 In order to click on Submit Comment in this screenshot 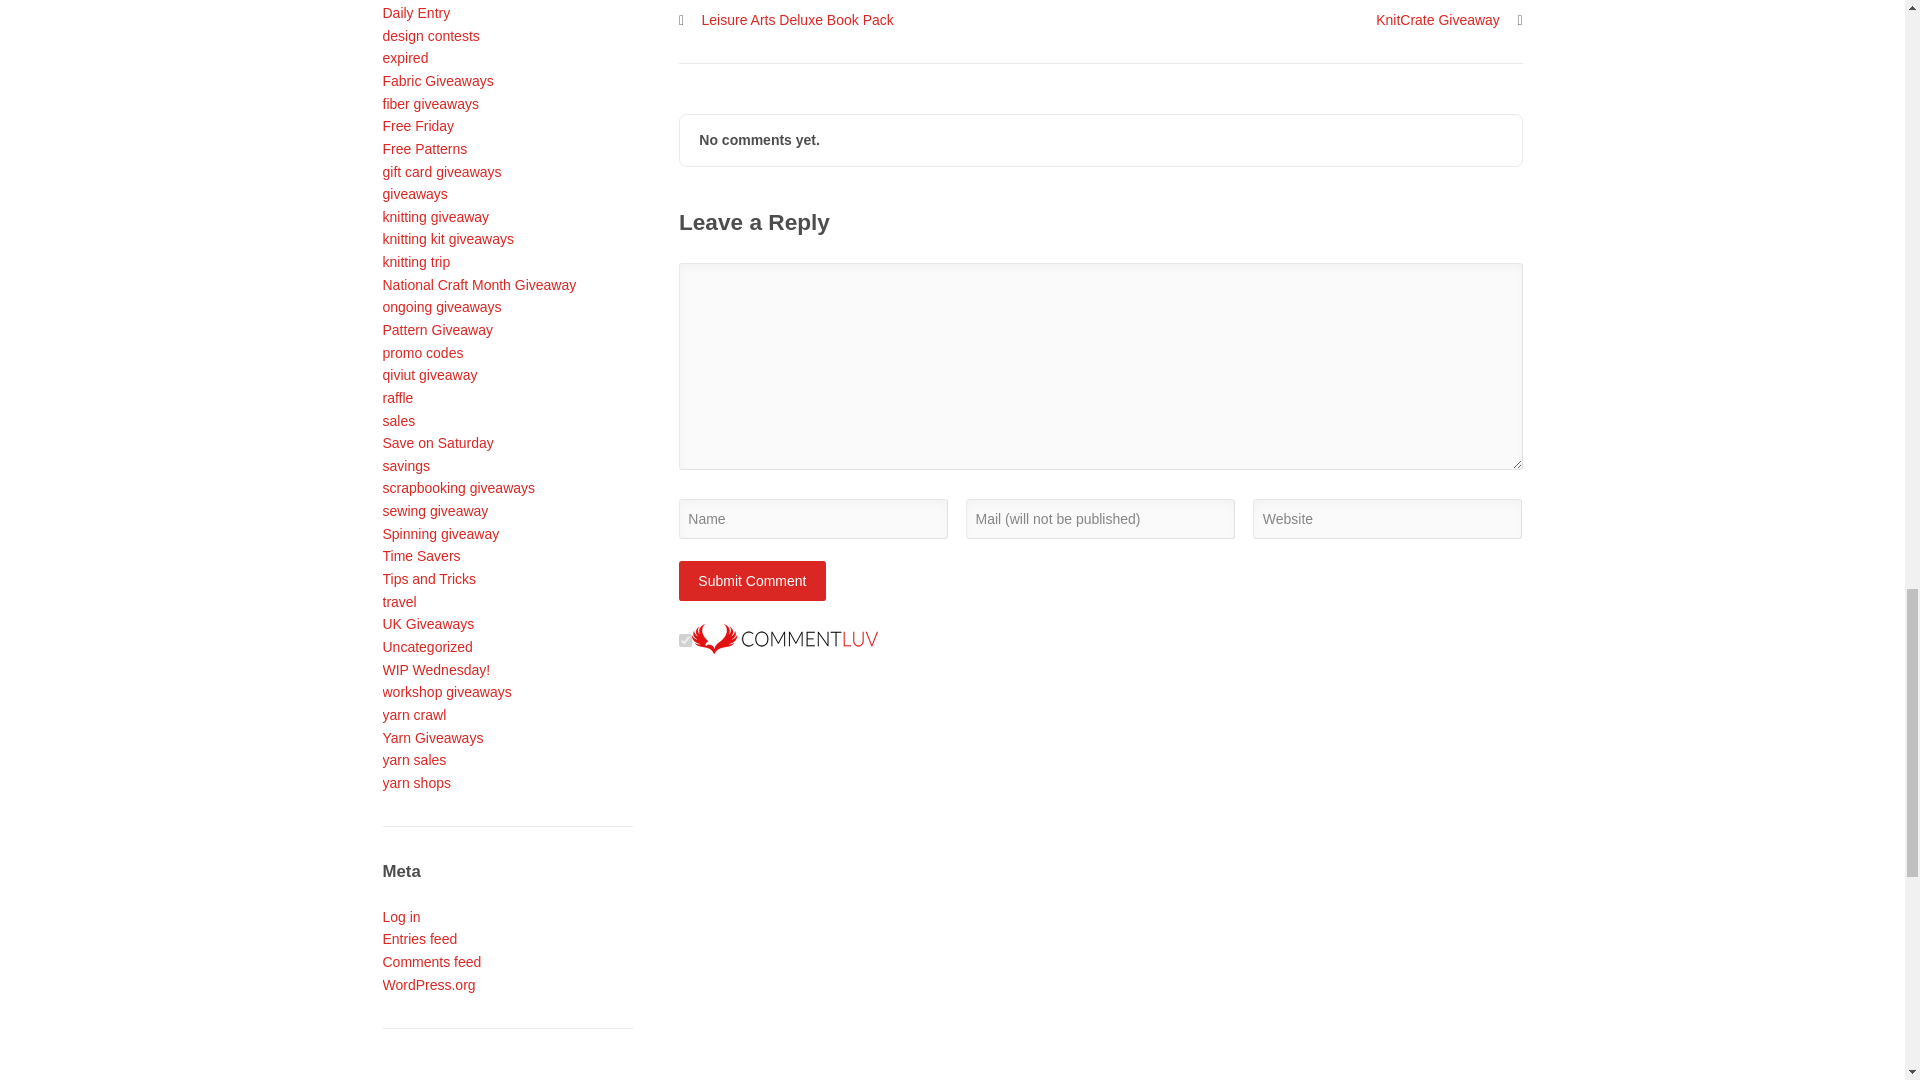, I will do `click(752, 580)`.